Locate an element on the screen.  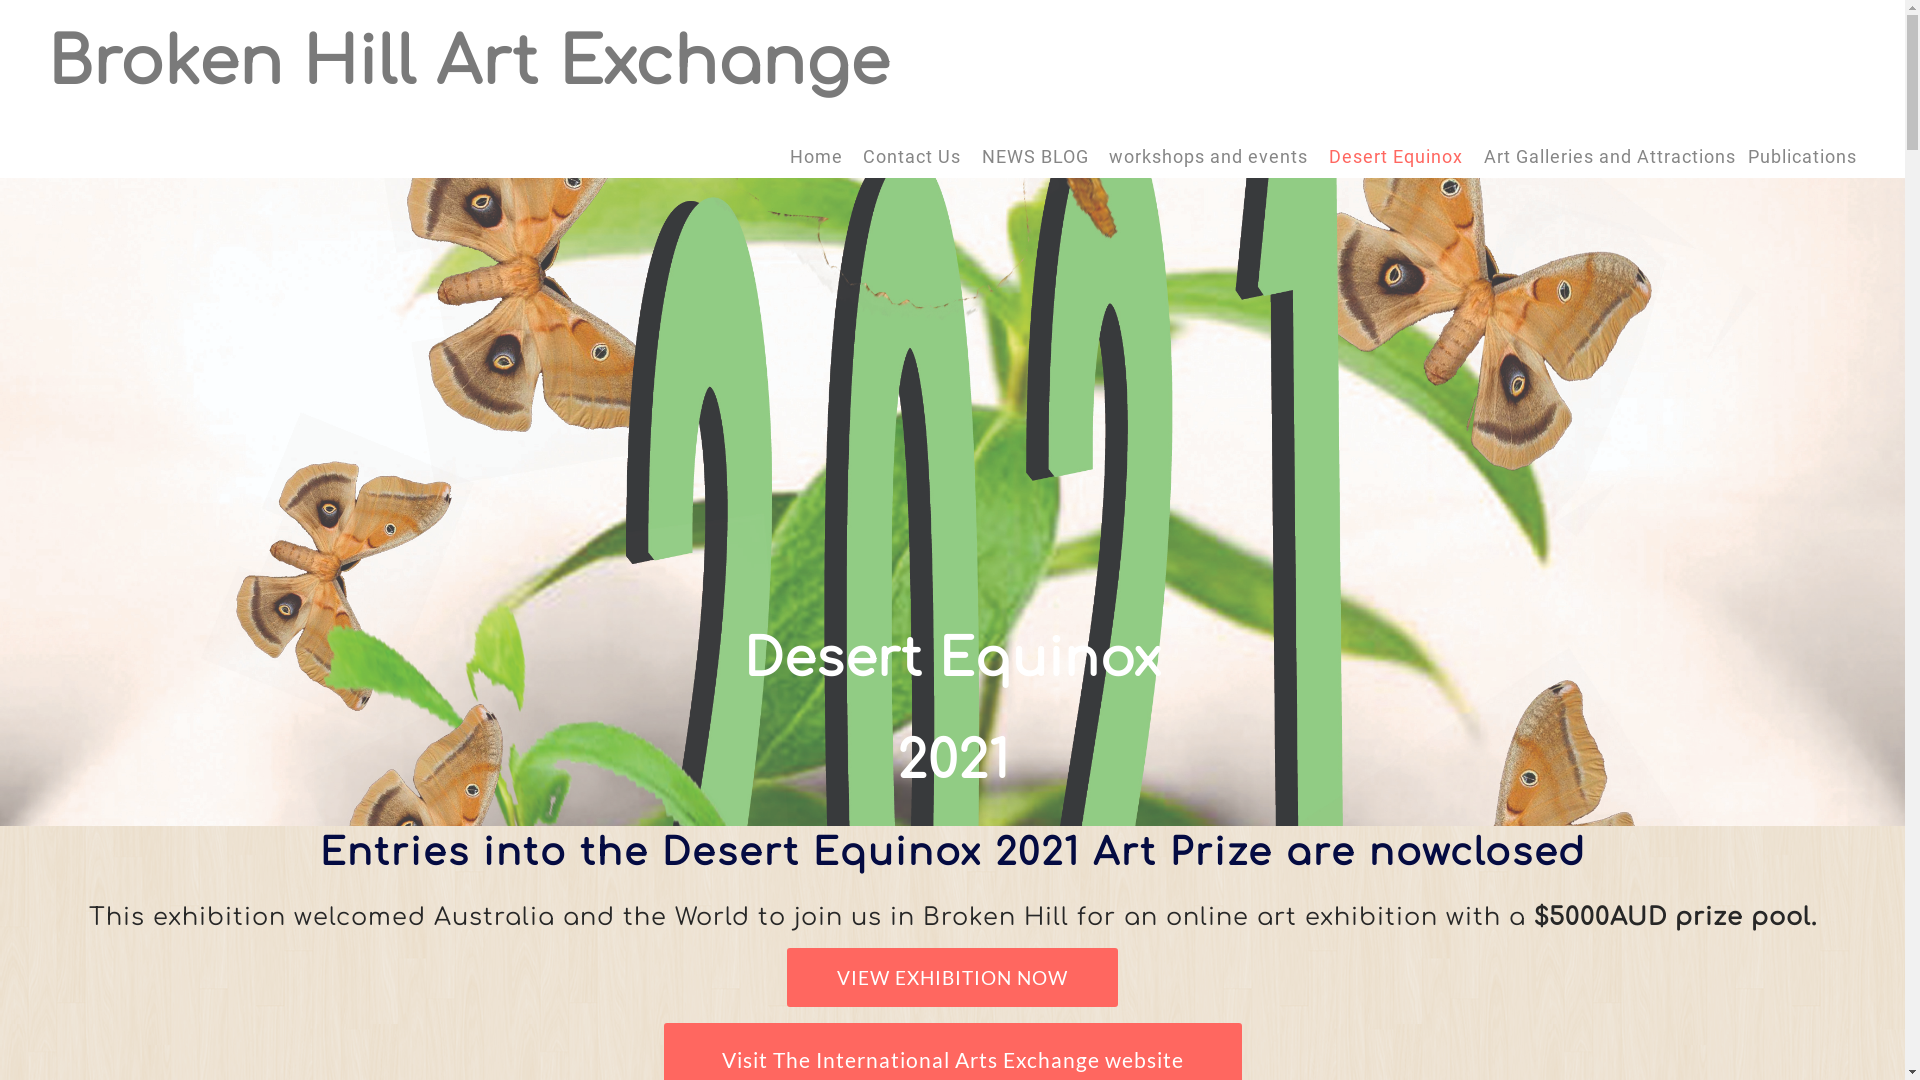
Publications is located at coordinates (1802, 157).